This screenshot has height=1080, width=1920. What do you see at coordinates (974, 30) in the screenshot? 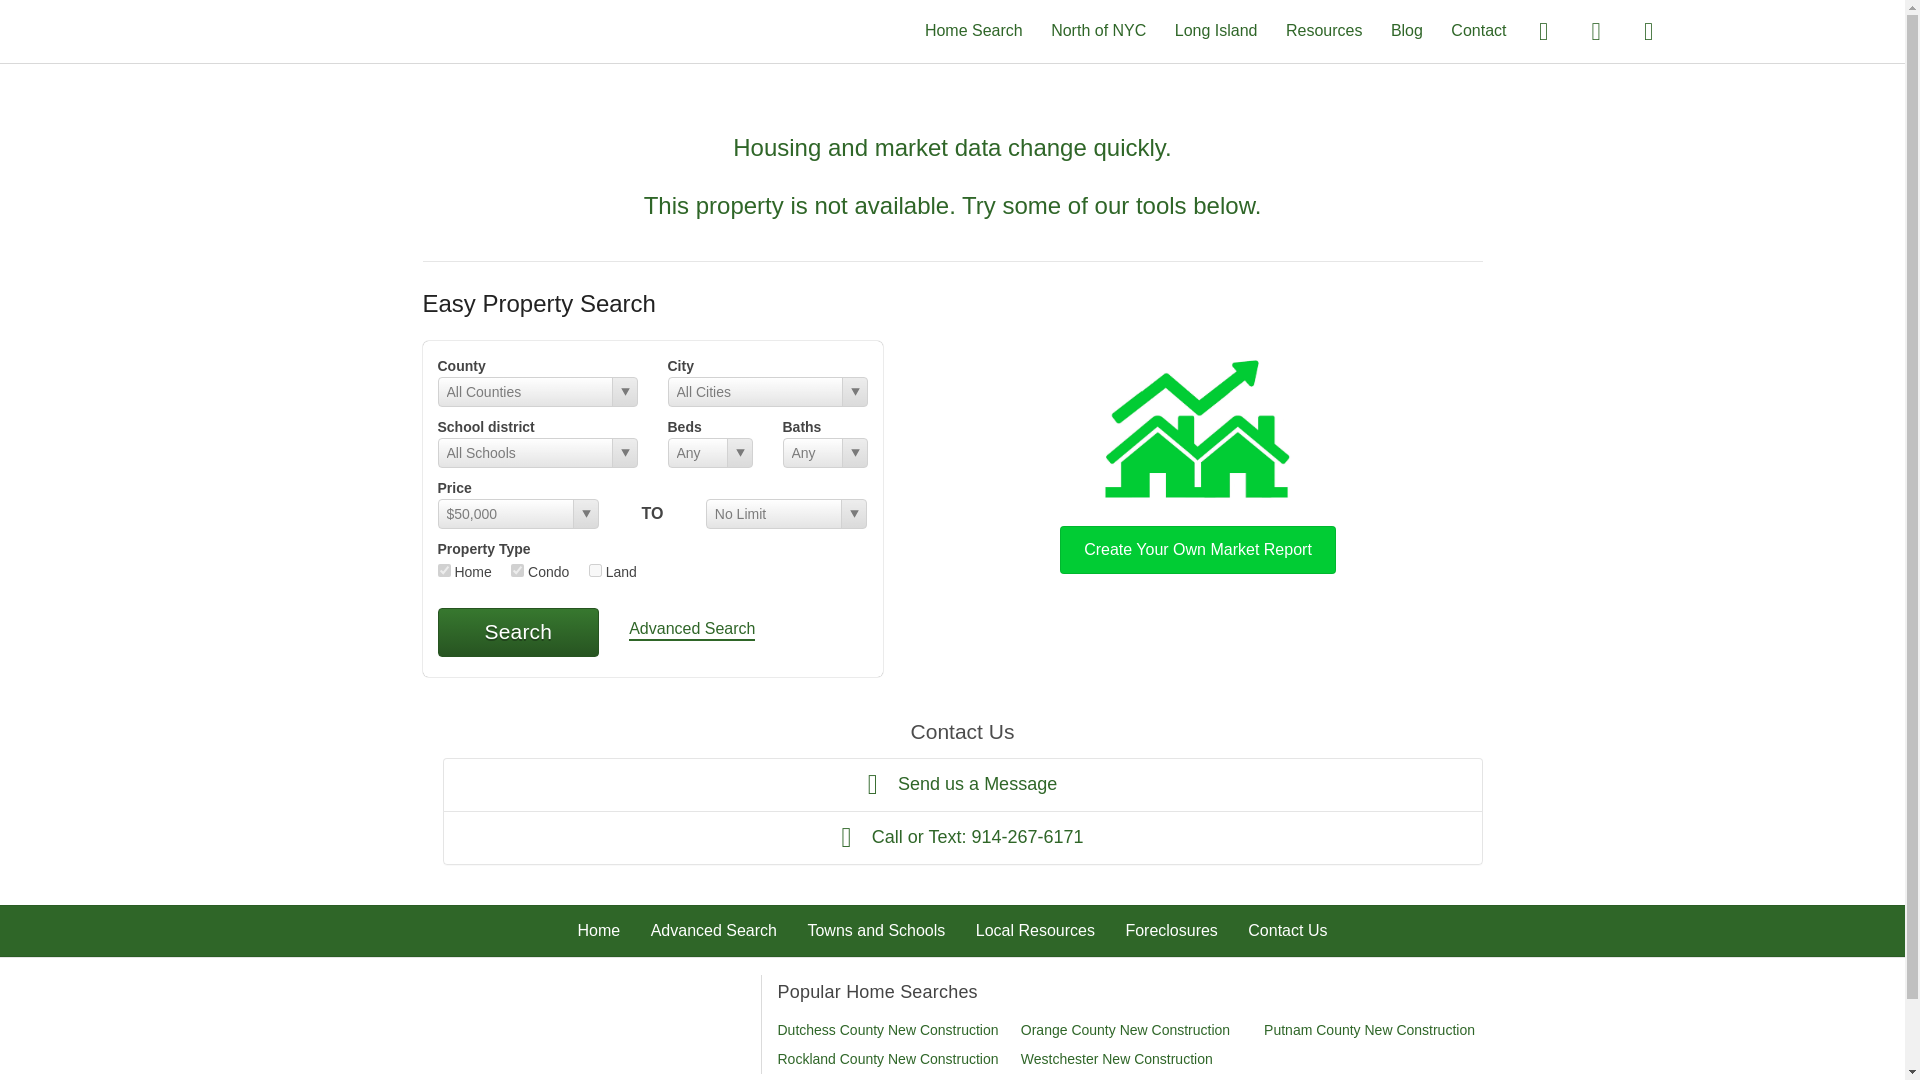
I see `Home Search` at bounding box center [974, 30].